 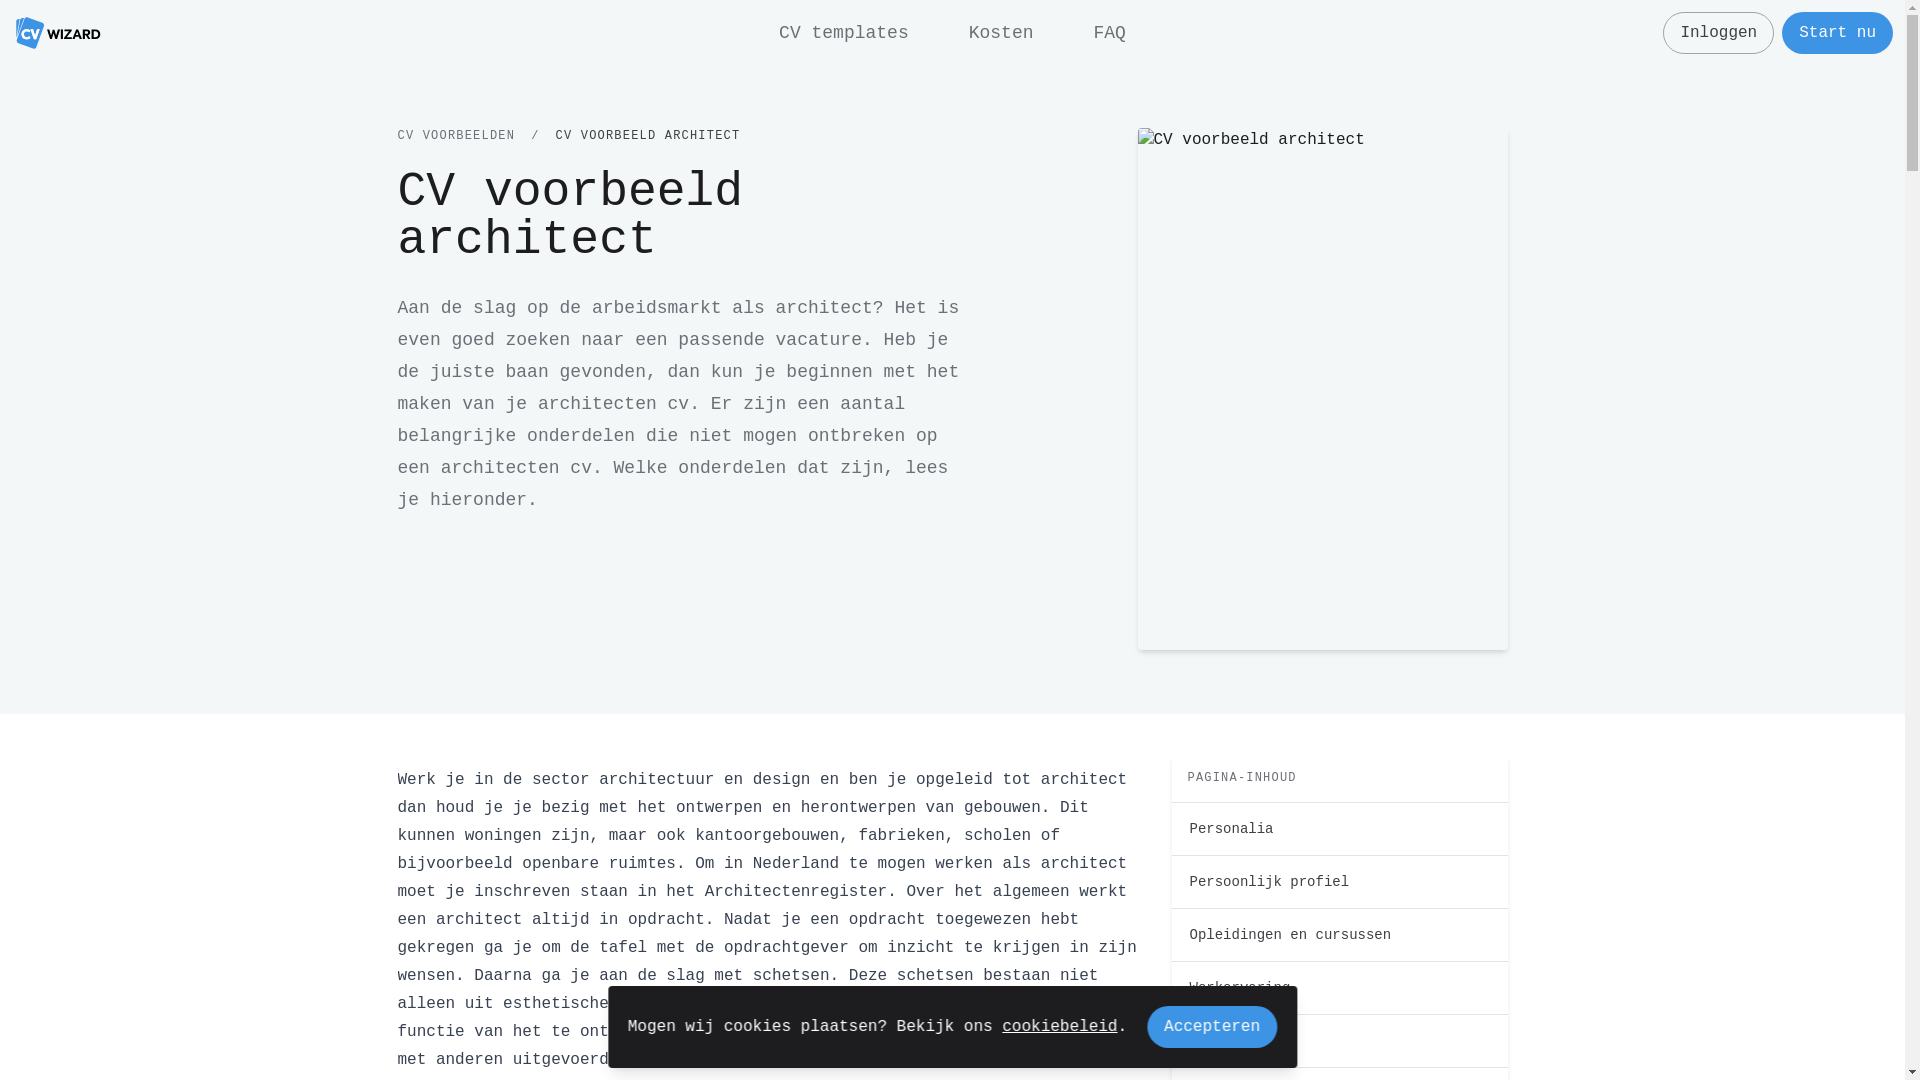 I want to click on CV templates, so click(x=844, y=33).